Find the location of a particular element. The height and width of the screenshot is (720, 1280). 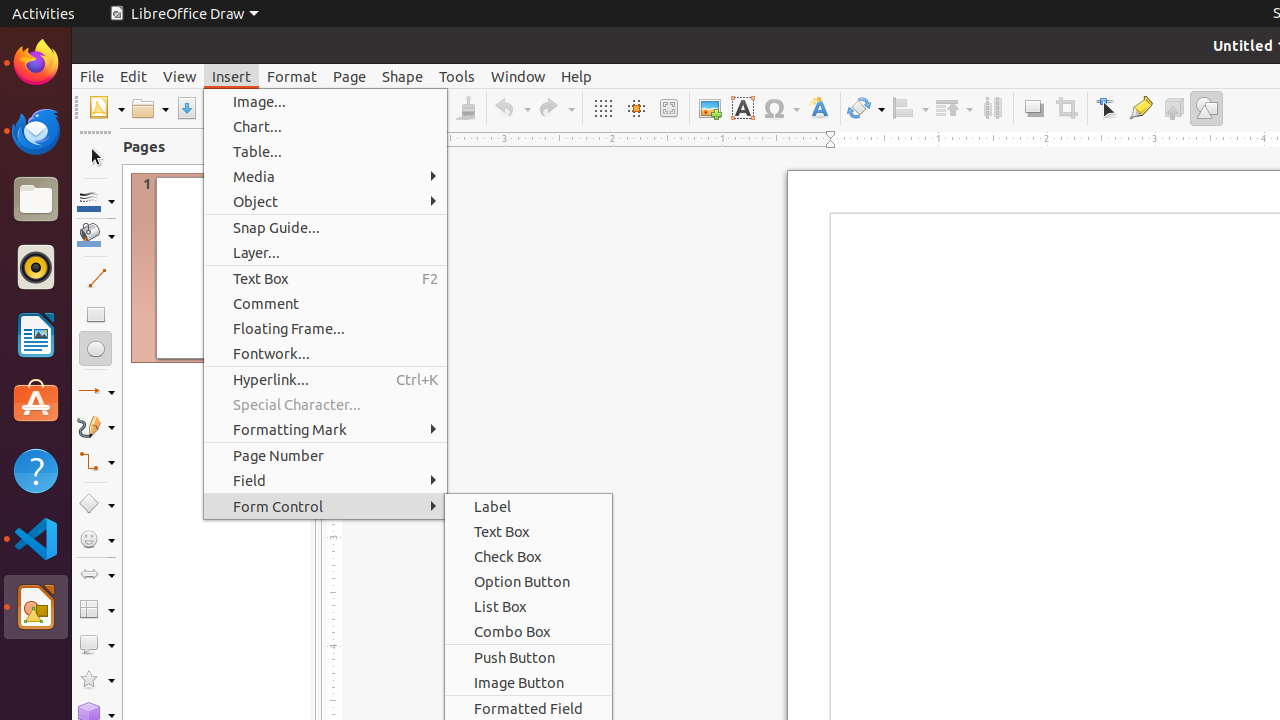

Chart... is located at coordinates (326, 126).